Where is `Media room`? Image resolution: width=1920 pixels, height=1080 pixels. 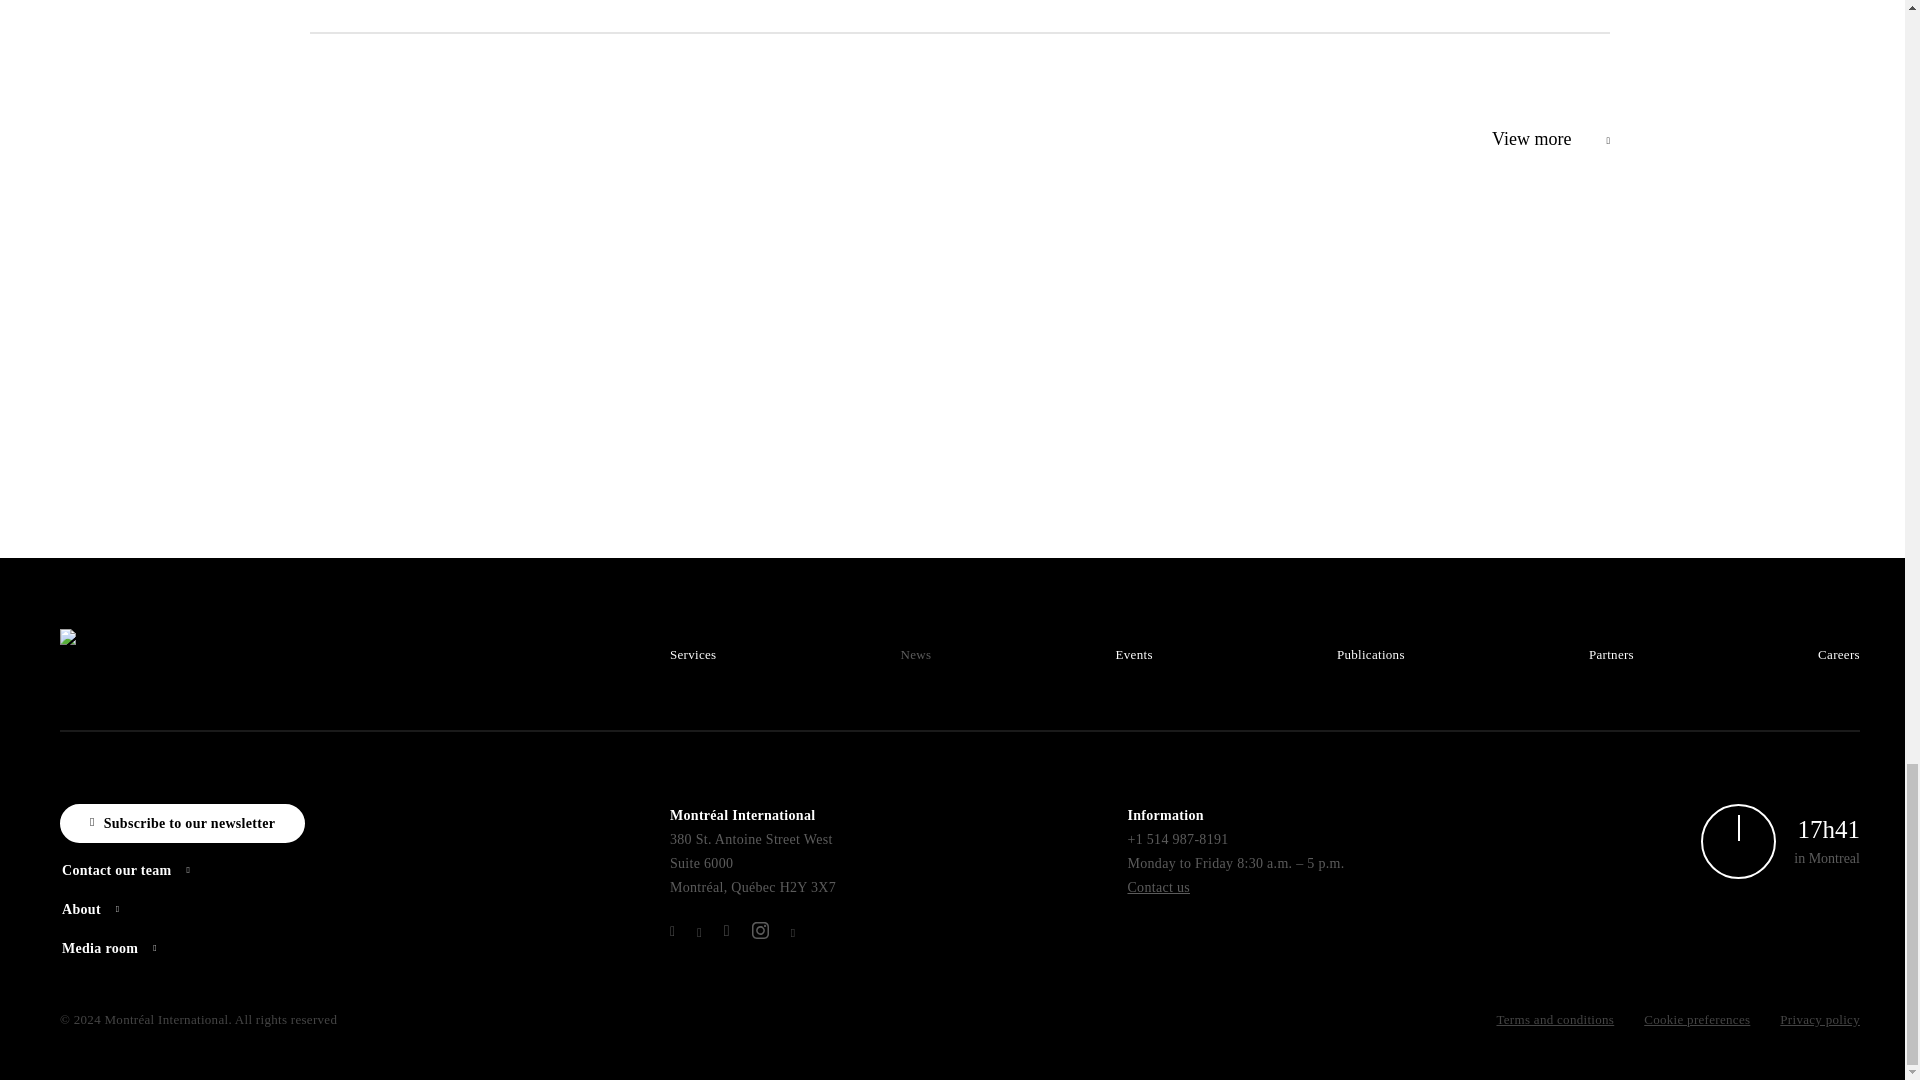
Media room is located at coordinates (124, 948).